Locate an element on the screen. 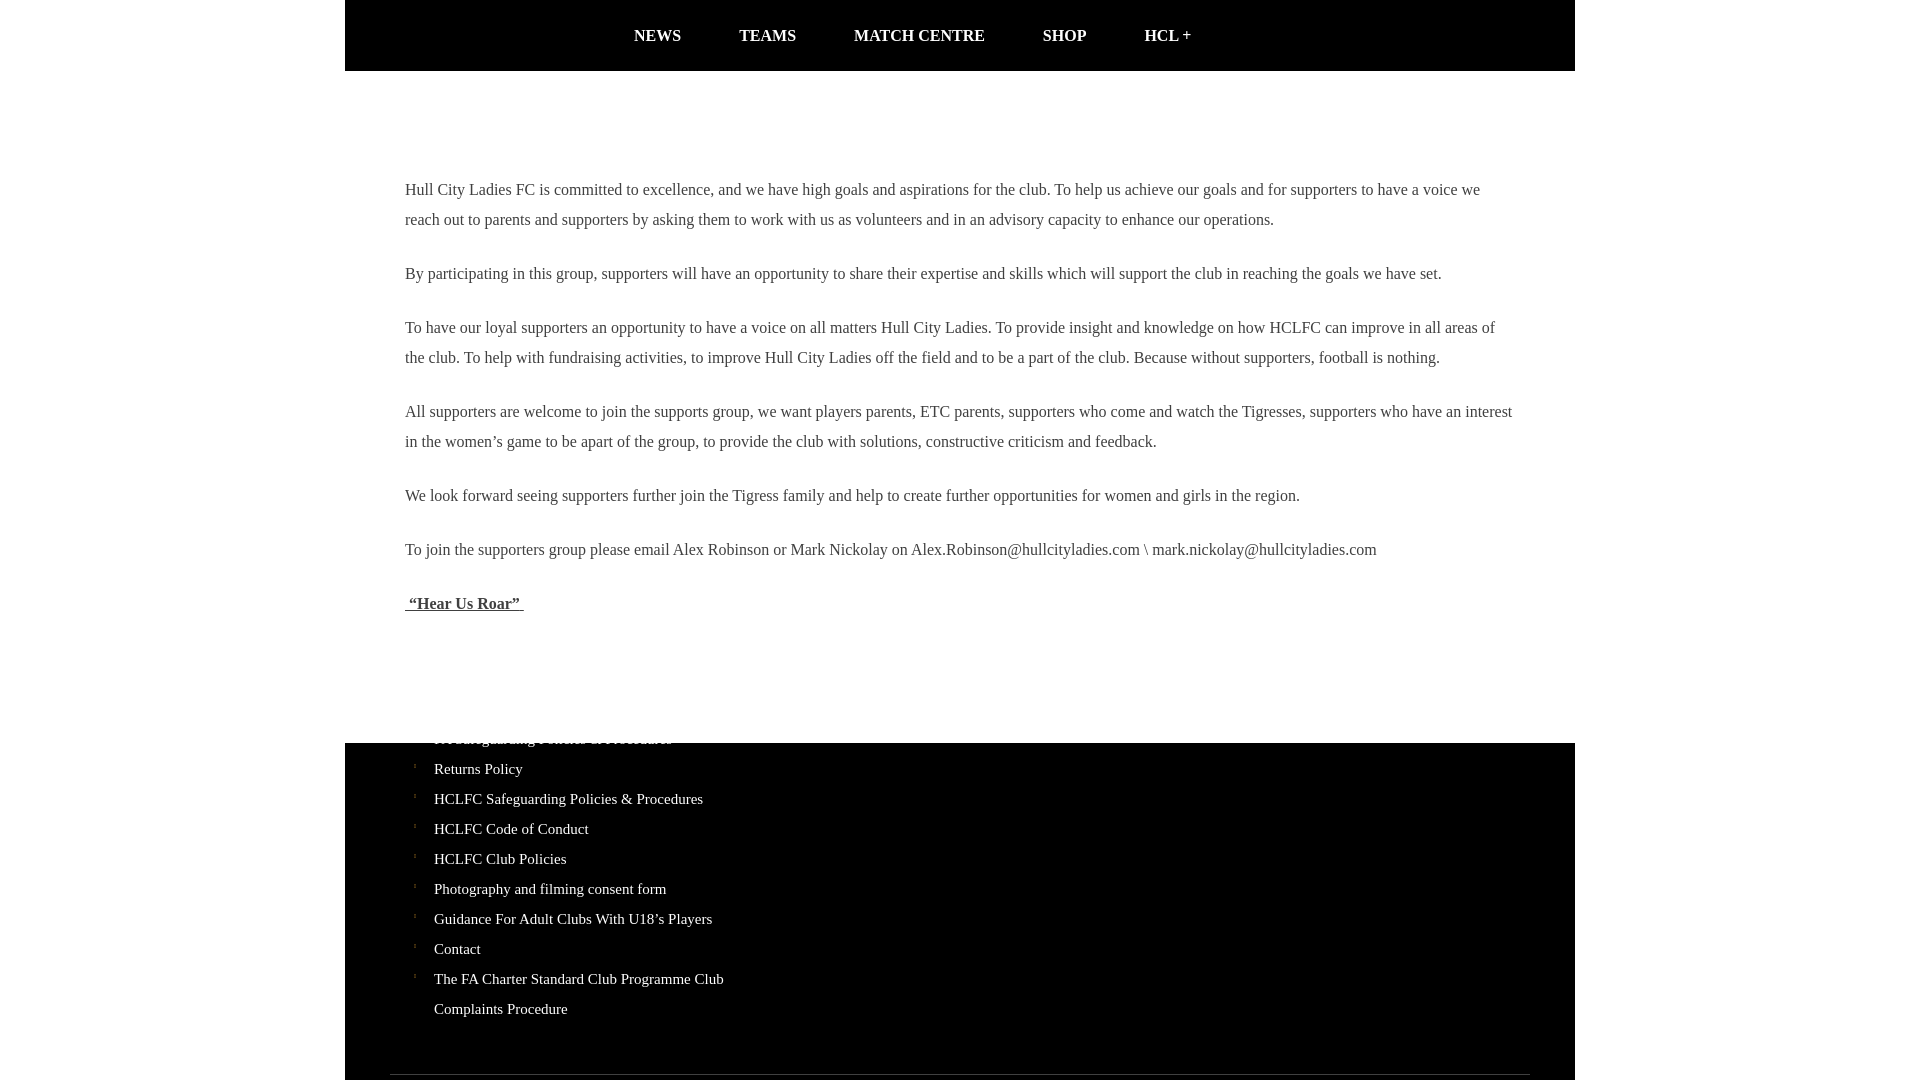 The height and width of the screenshot is (1080, 1920). NEWS is located at coordinates (657, 36).